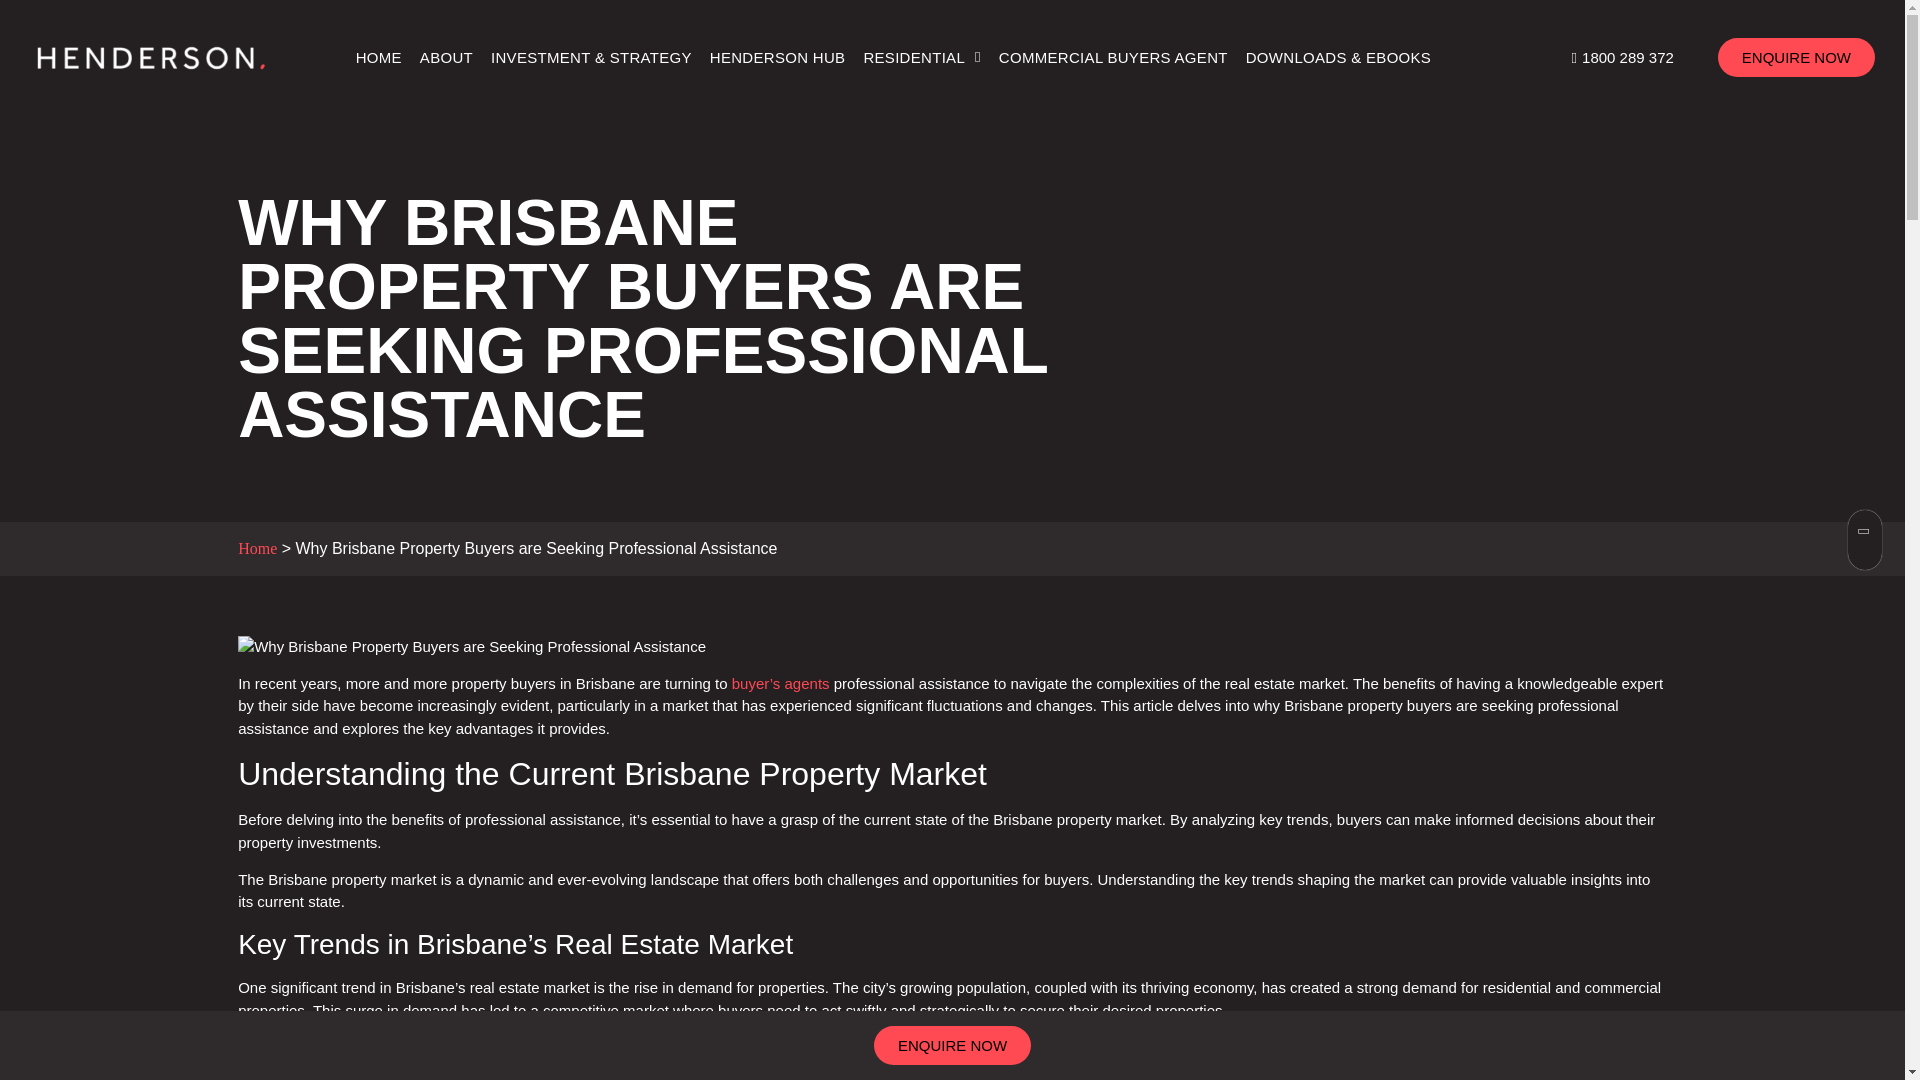 The width and height of the screenshot is (1920, 1080). I want to click on COMMERCIAL BUYERS AGENT, so click(1113, 56).